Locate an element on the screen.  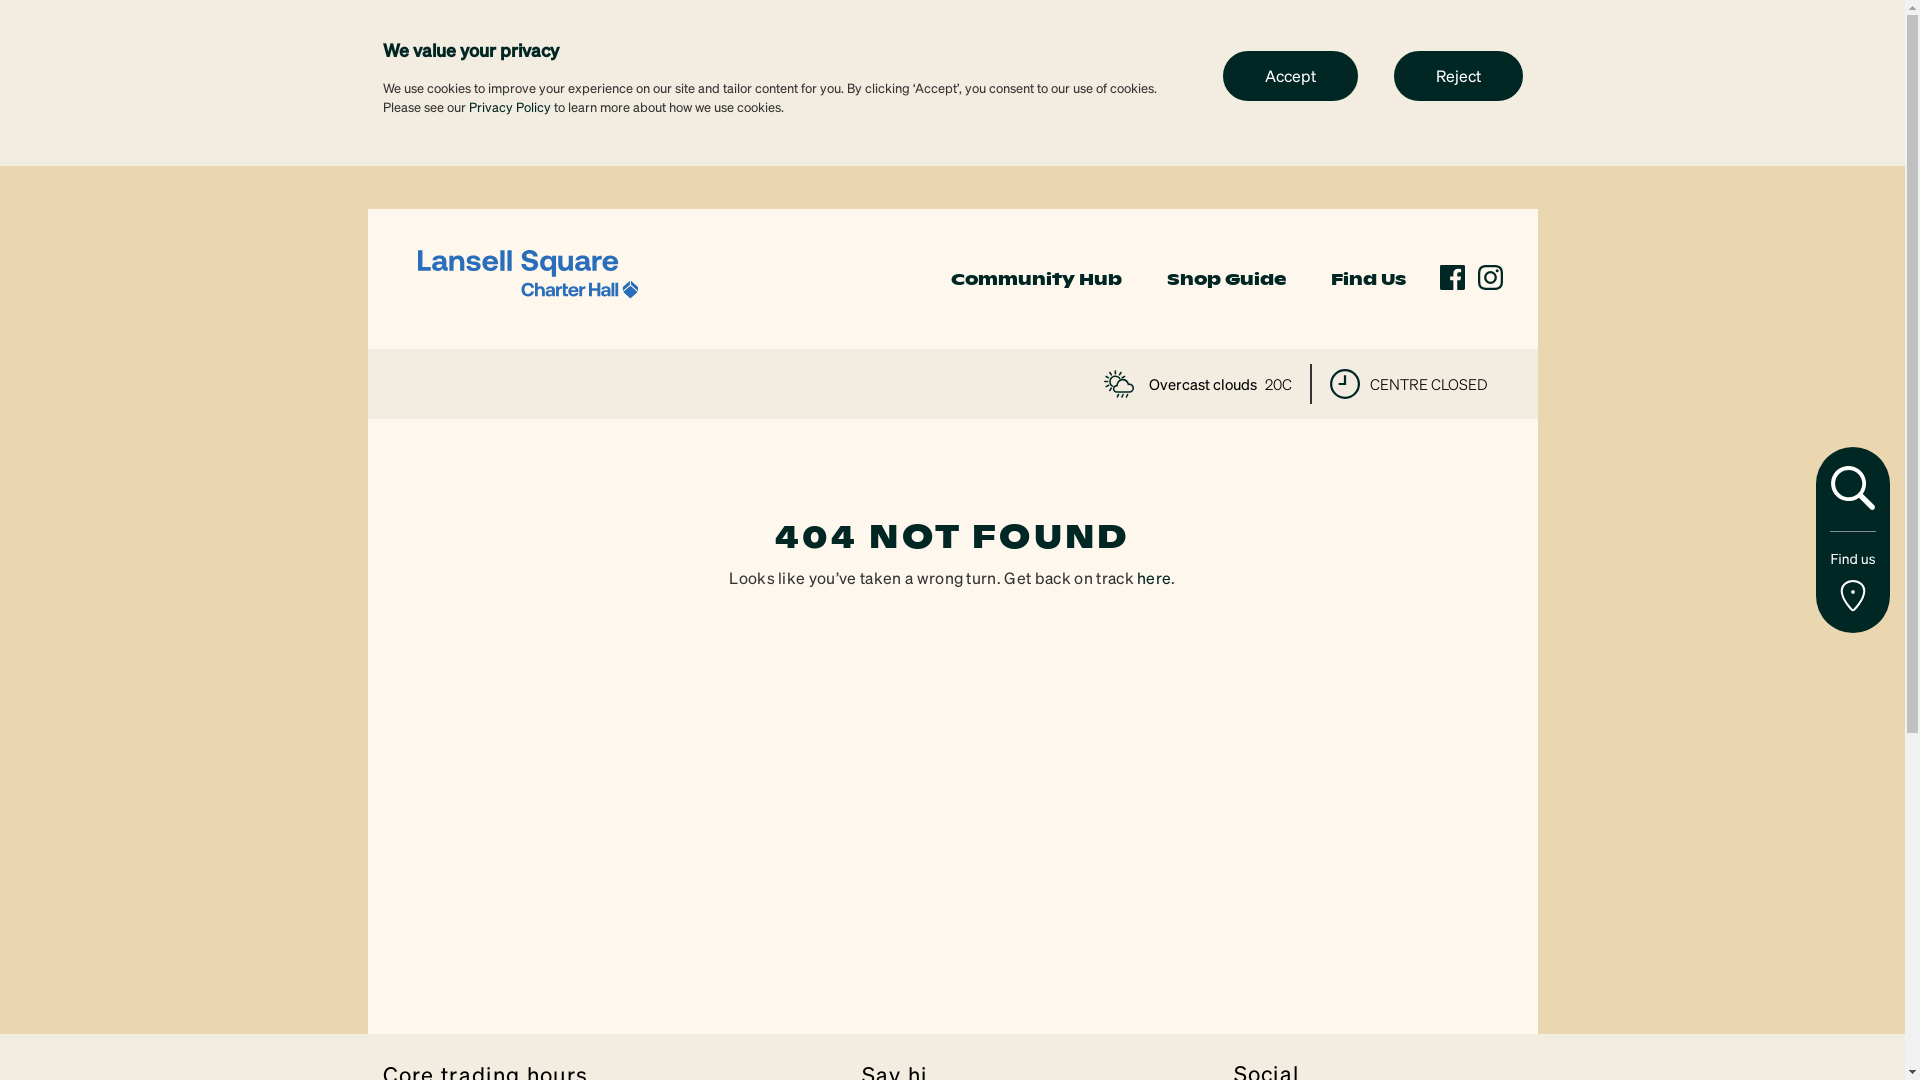
here is located at coordinates (1154, 578).